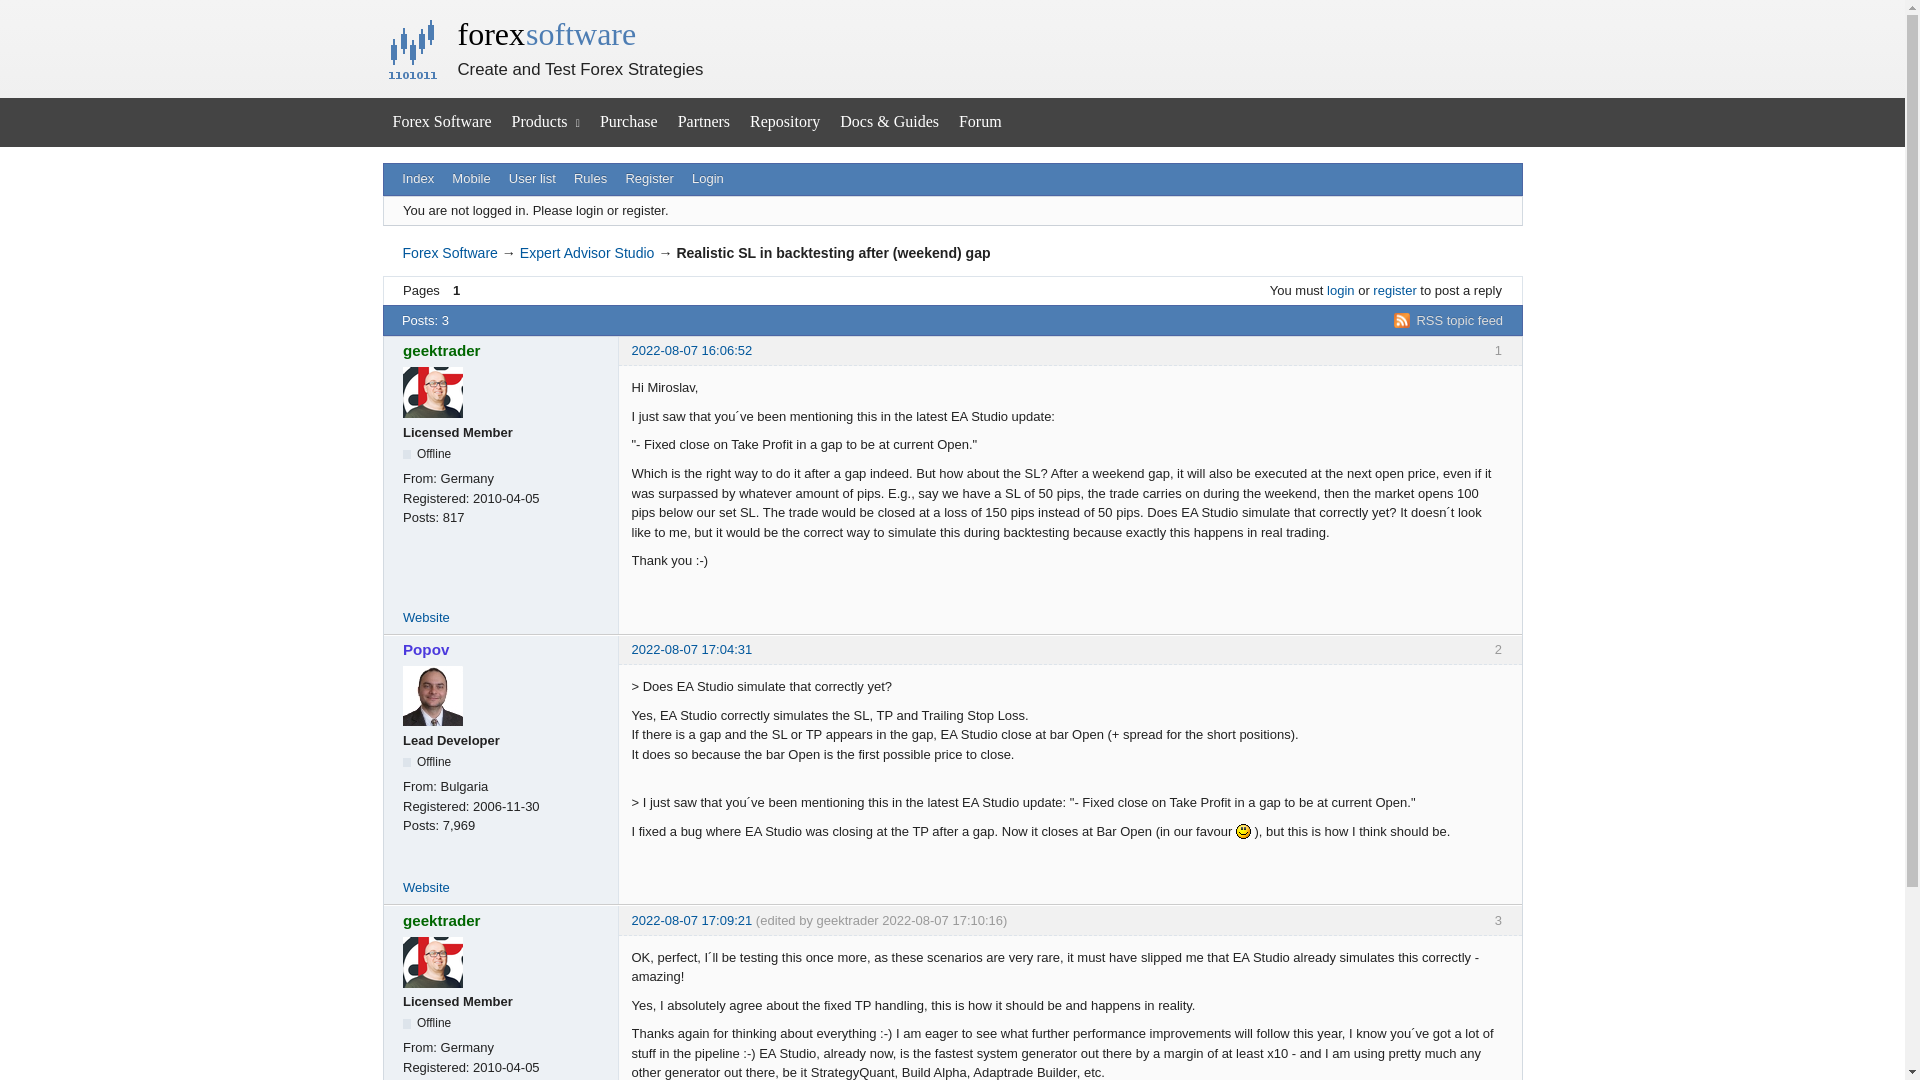 The image size is (1920, 1080). Describe the element at coordinates (418, 180) in the screenshot. I see `Index` at that location.